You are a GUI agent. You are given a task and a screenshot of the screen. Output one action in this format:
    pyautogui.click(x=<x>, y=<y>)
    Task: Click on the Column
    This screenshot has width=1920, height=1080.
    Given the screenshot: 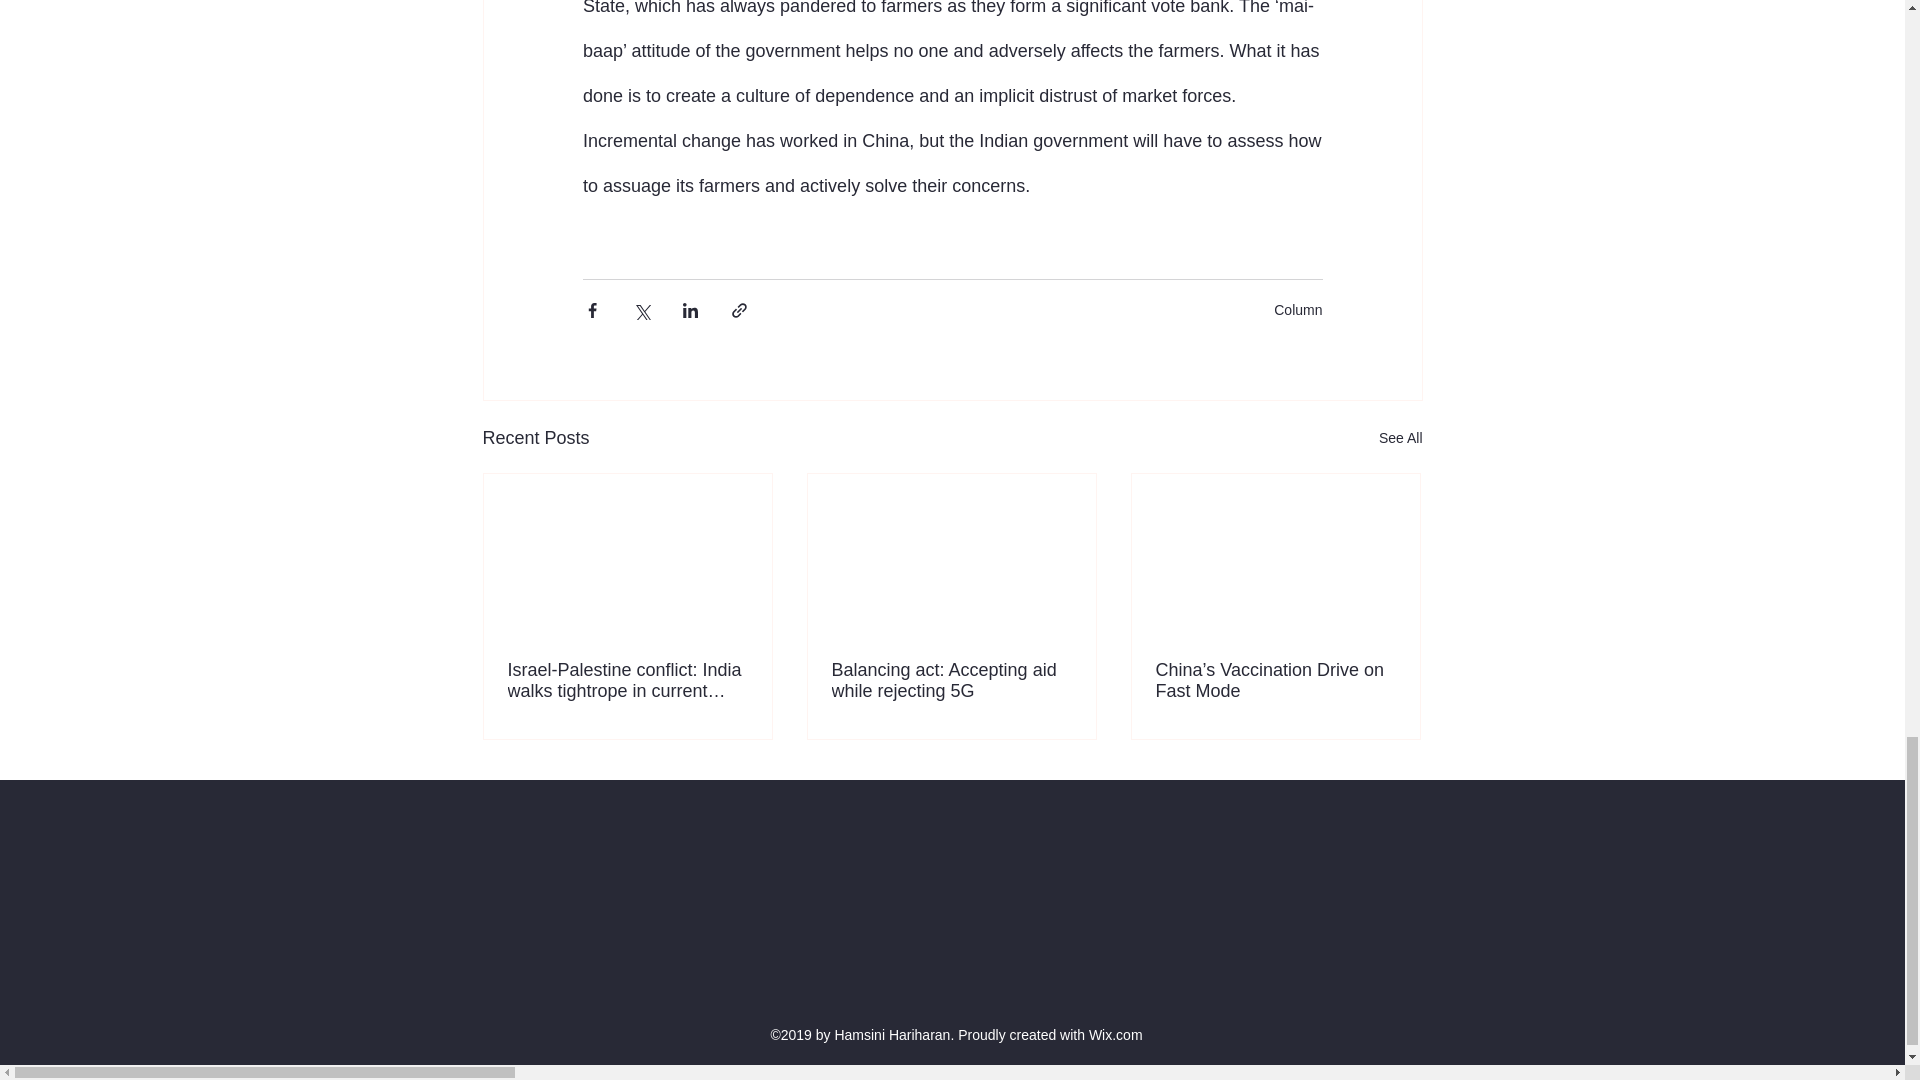 What is the action you would take?
    pyautogui.click(x=1298, y=310)
    